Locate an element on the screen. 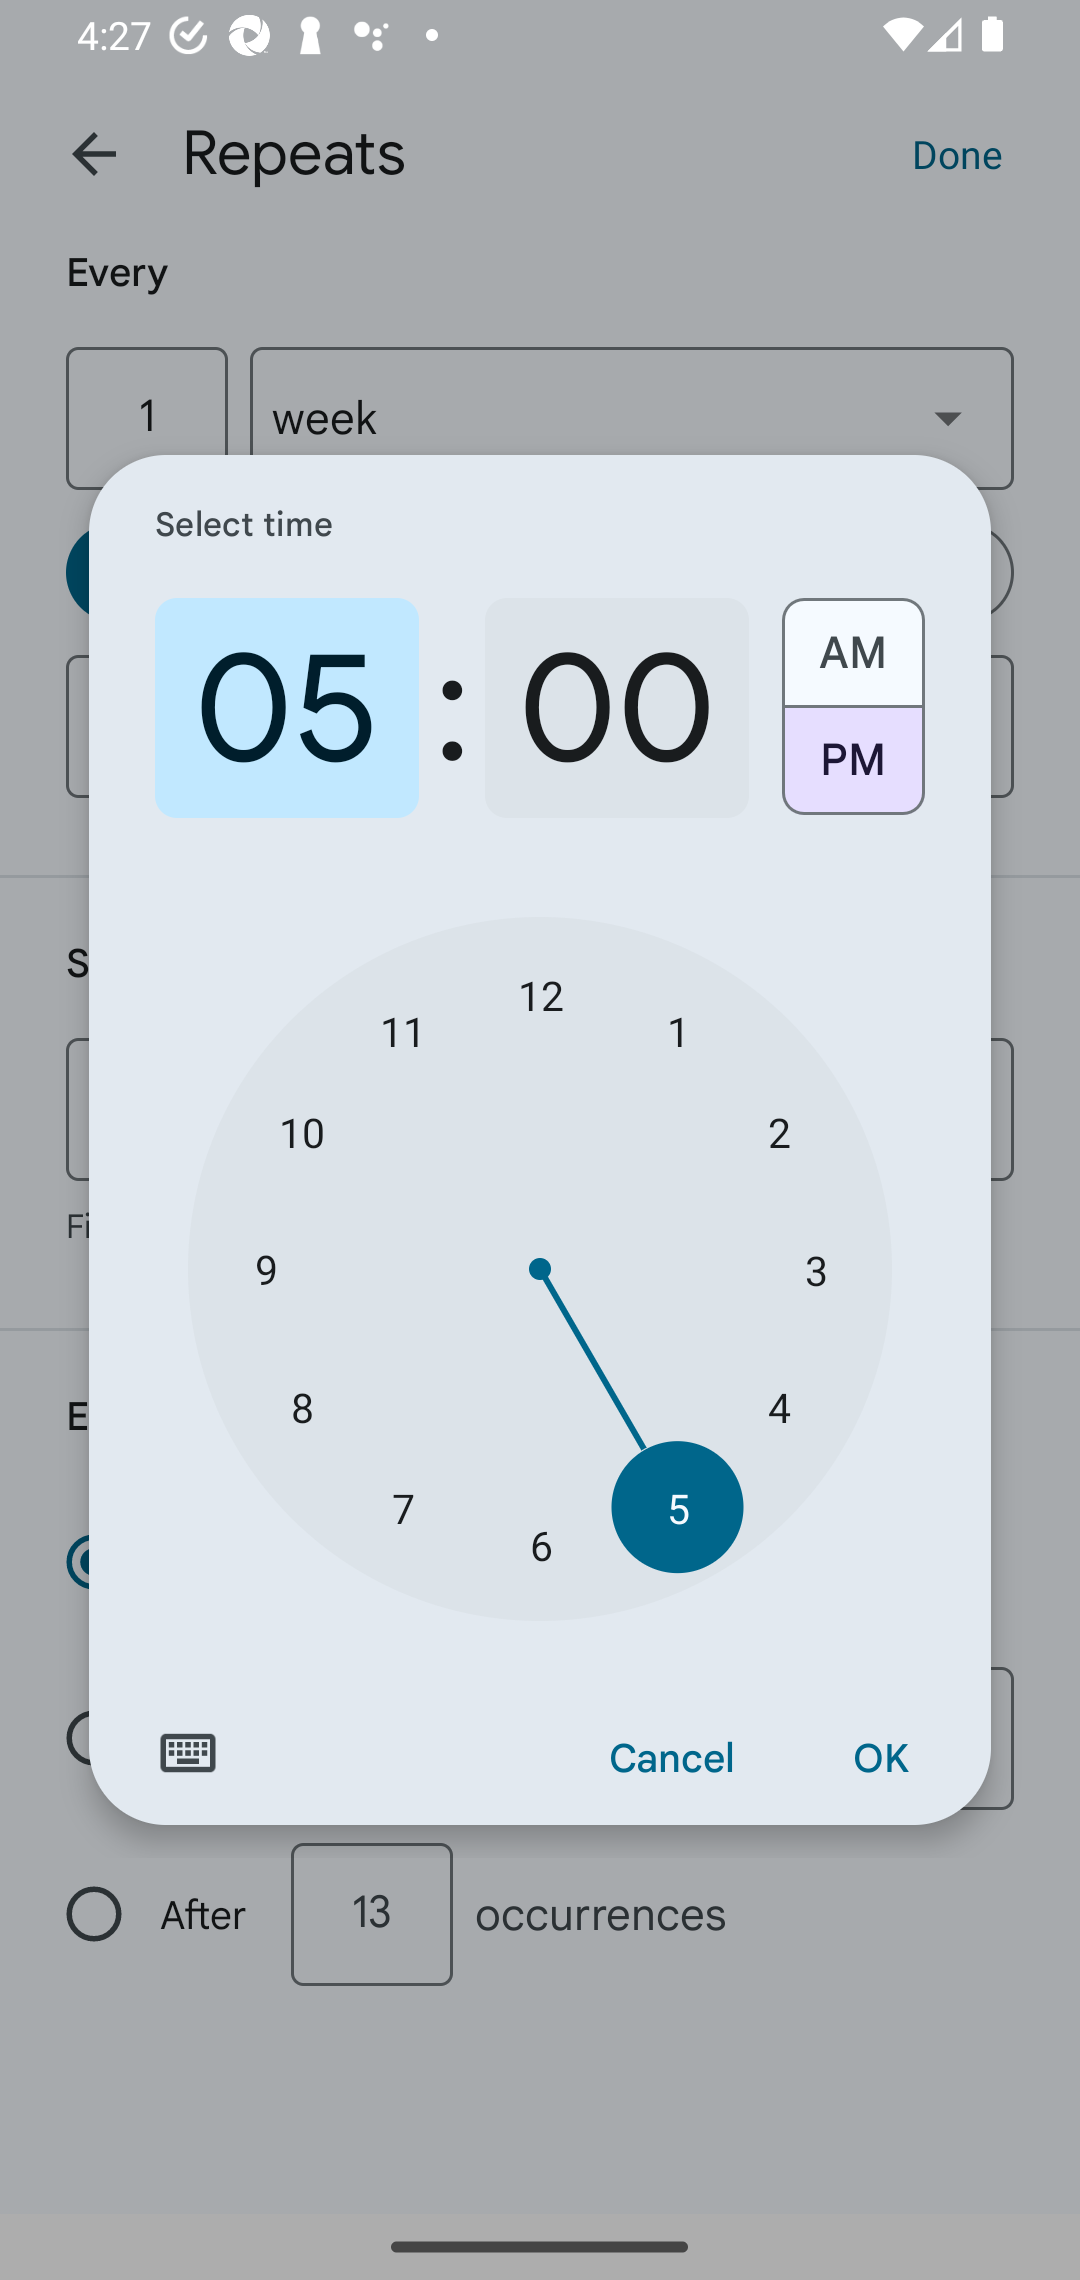 The width and height of the screenshot is (1080, 2280). 8 8 o'clock is located at coordinates (302, 1406).